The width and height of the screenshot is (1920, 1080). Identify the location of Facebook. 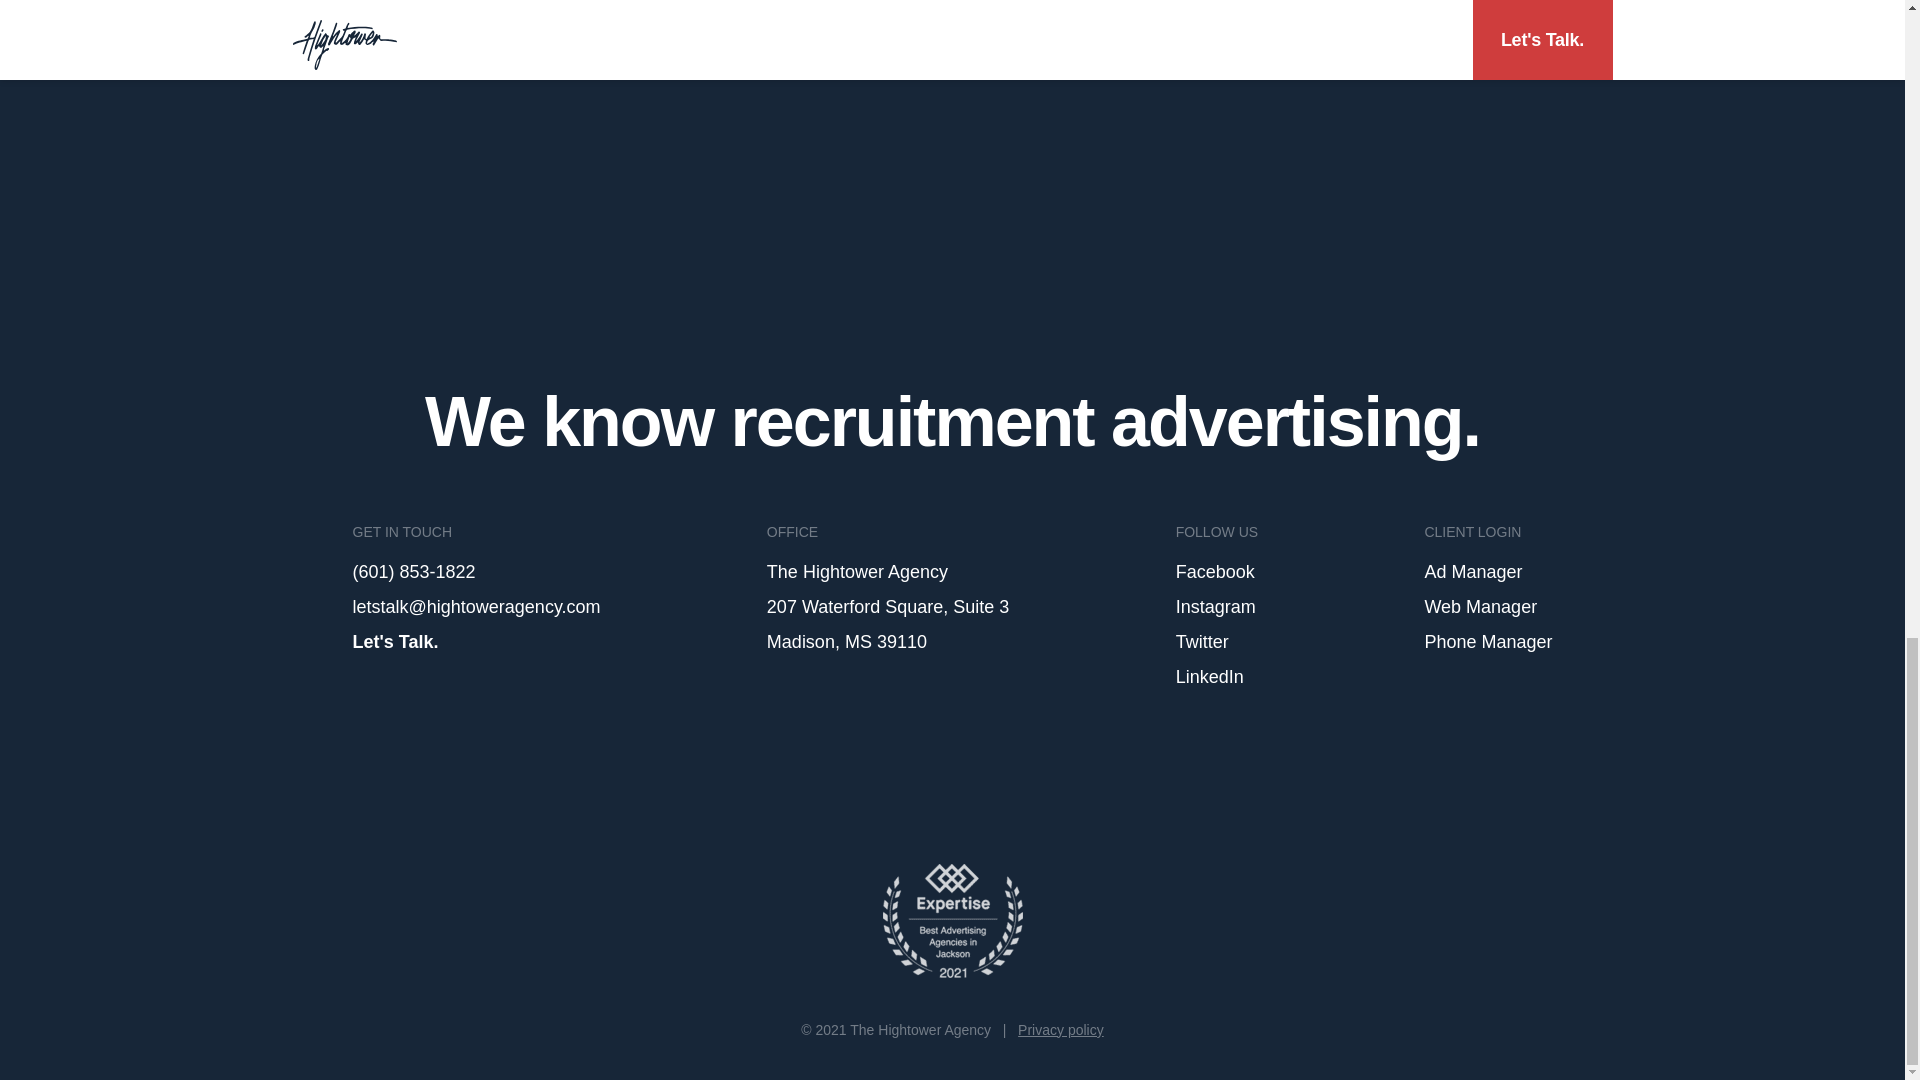
(1215, 572).